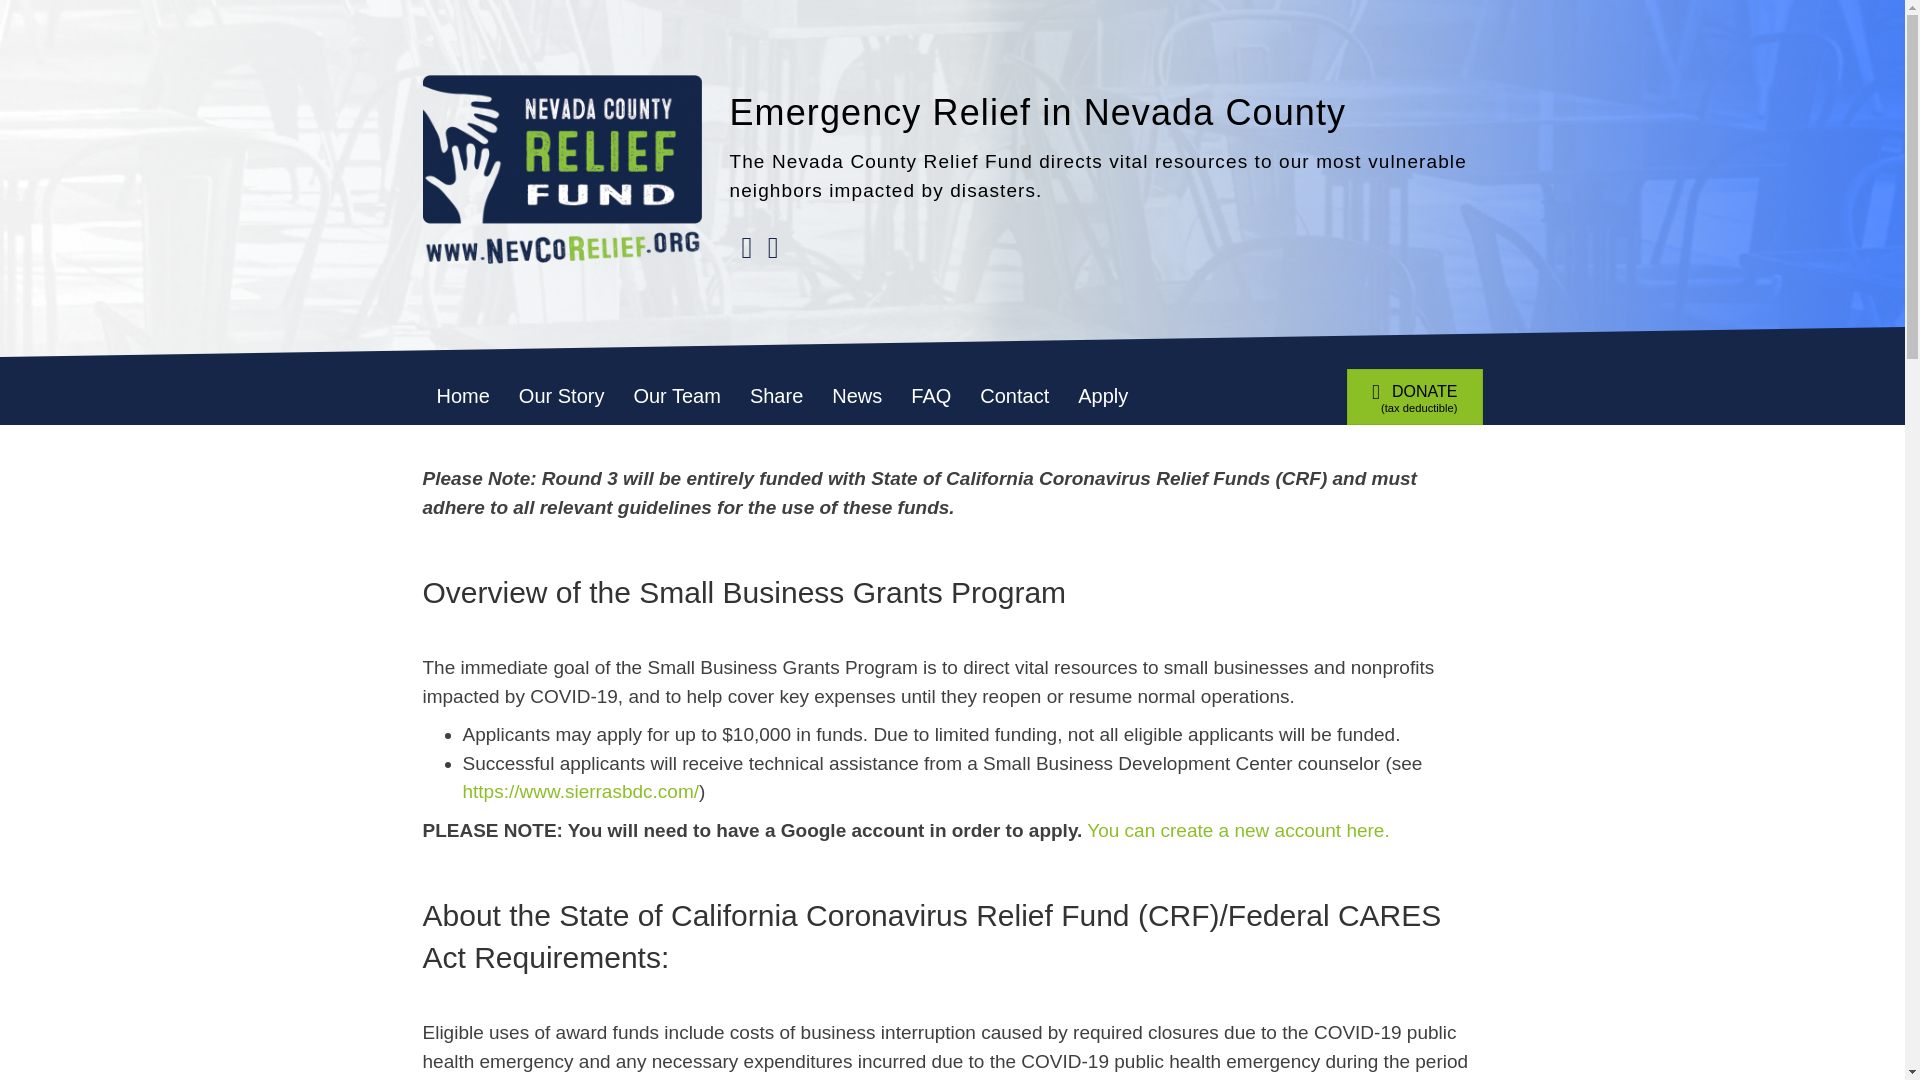 This screenshot has height=1080, width=1920. What do you see at coordinates (561, 396) in the screenshot?
I see `Our Story` at bounding box center [561, 396].